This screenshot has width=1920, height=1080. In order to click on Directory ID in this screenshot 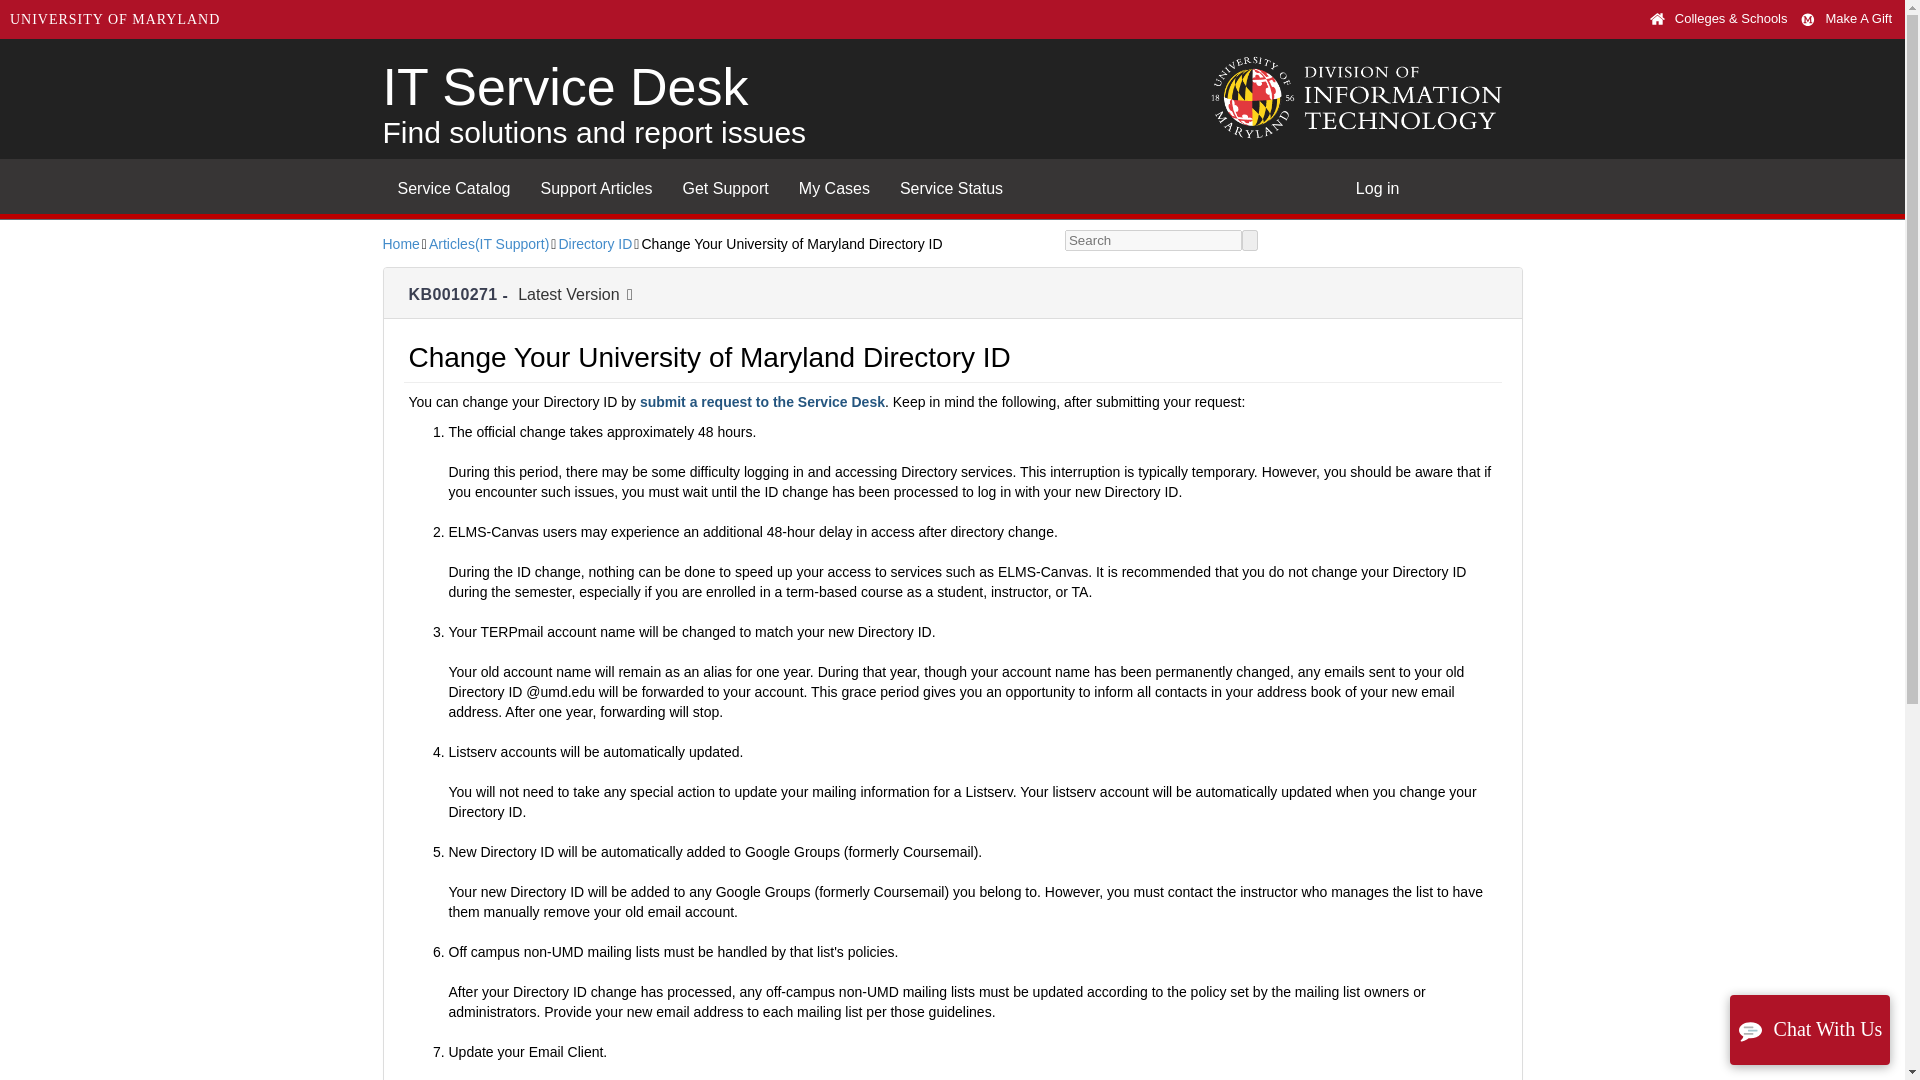, I will do `click(594, 244)`.